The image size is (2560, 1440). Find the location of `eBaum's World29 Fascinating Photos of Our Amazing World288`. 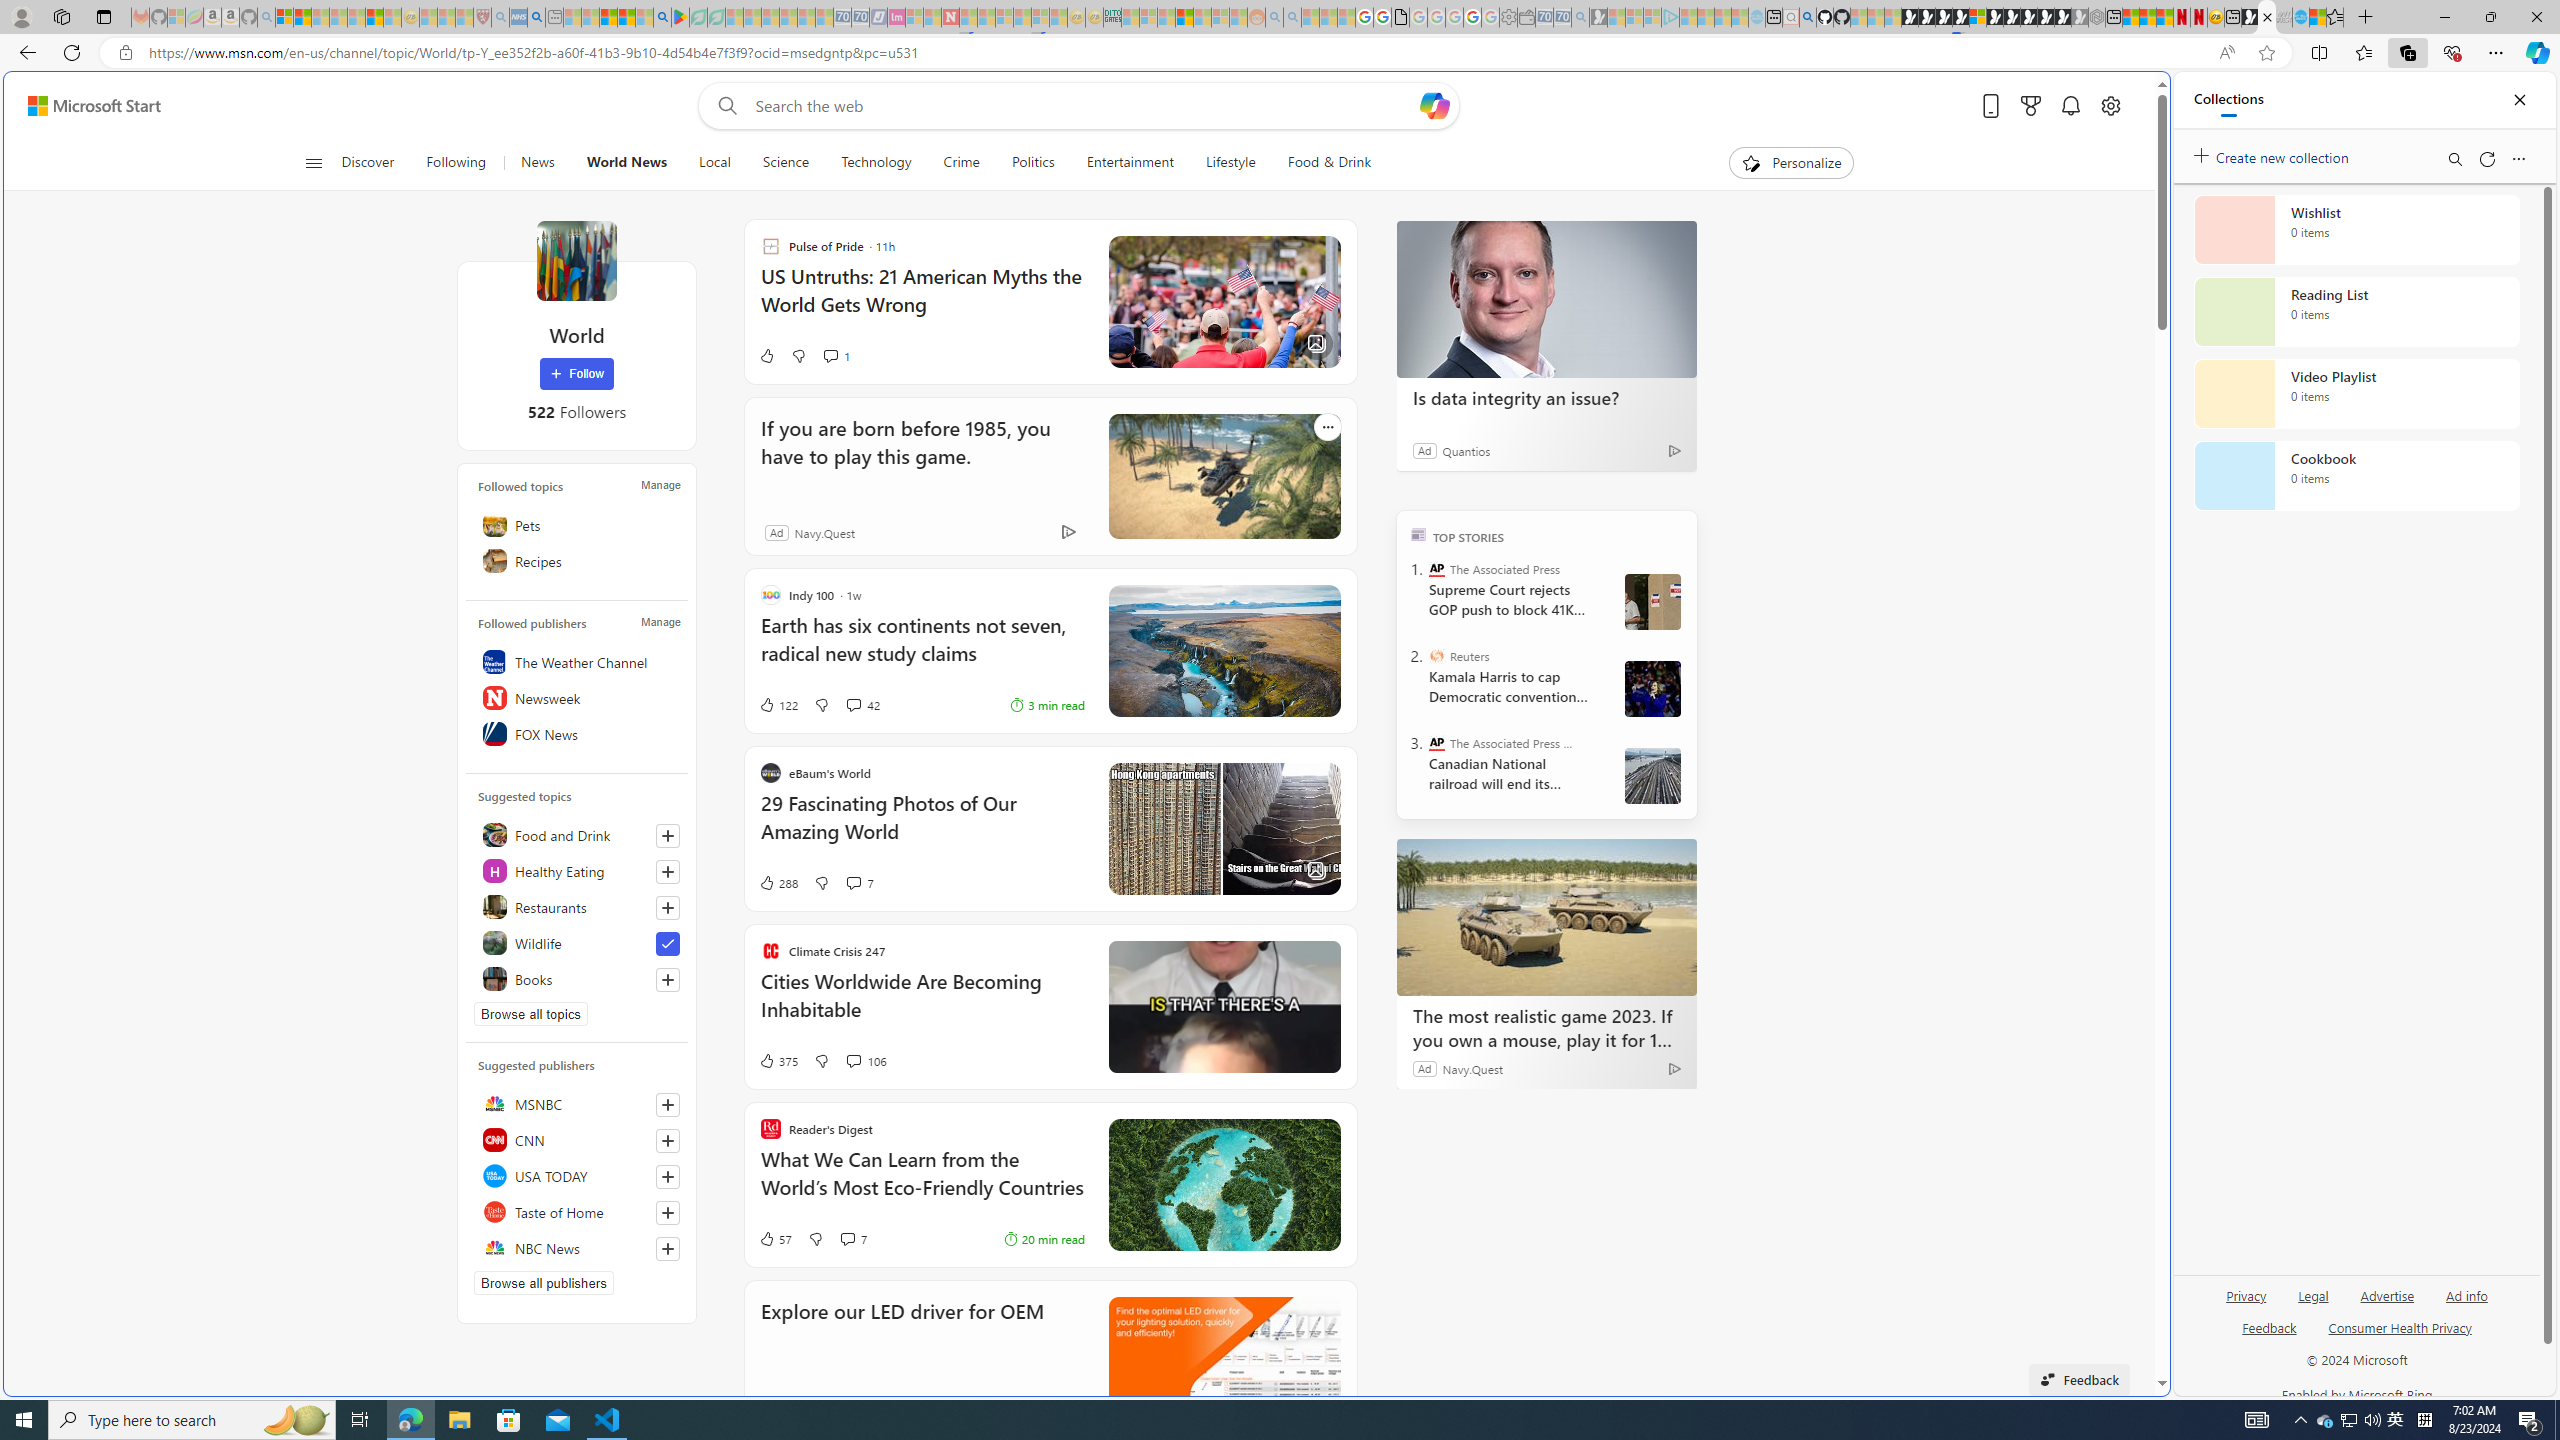

eBaum's World29 Fascinating Photos of Our Amazing World288 is located at coordinates (1049, 828).